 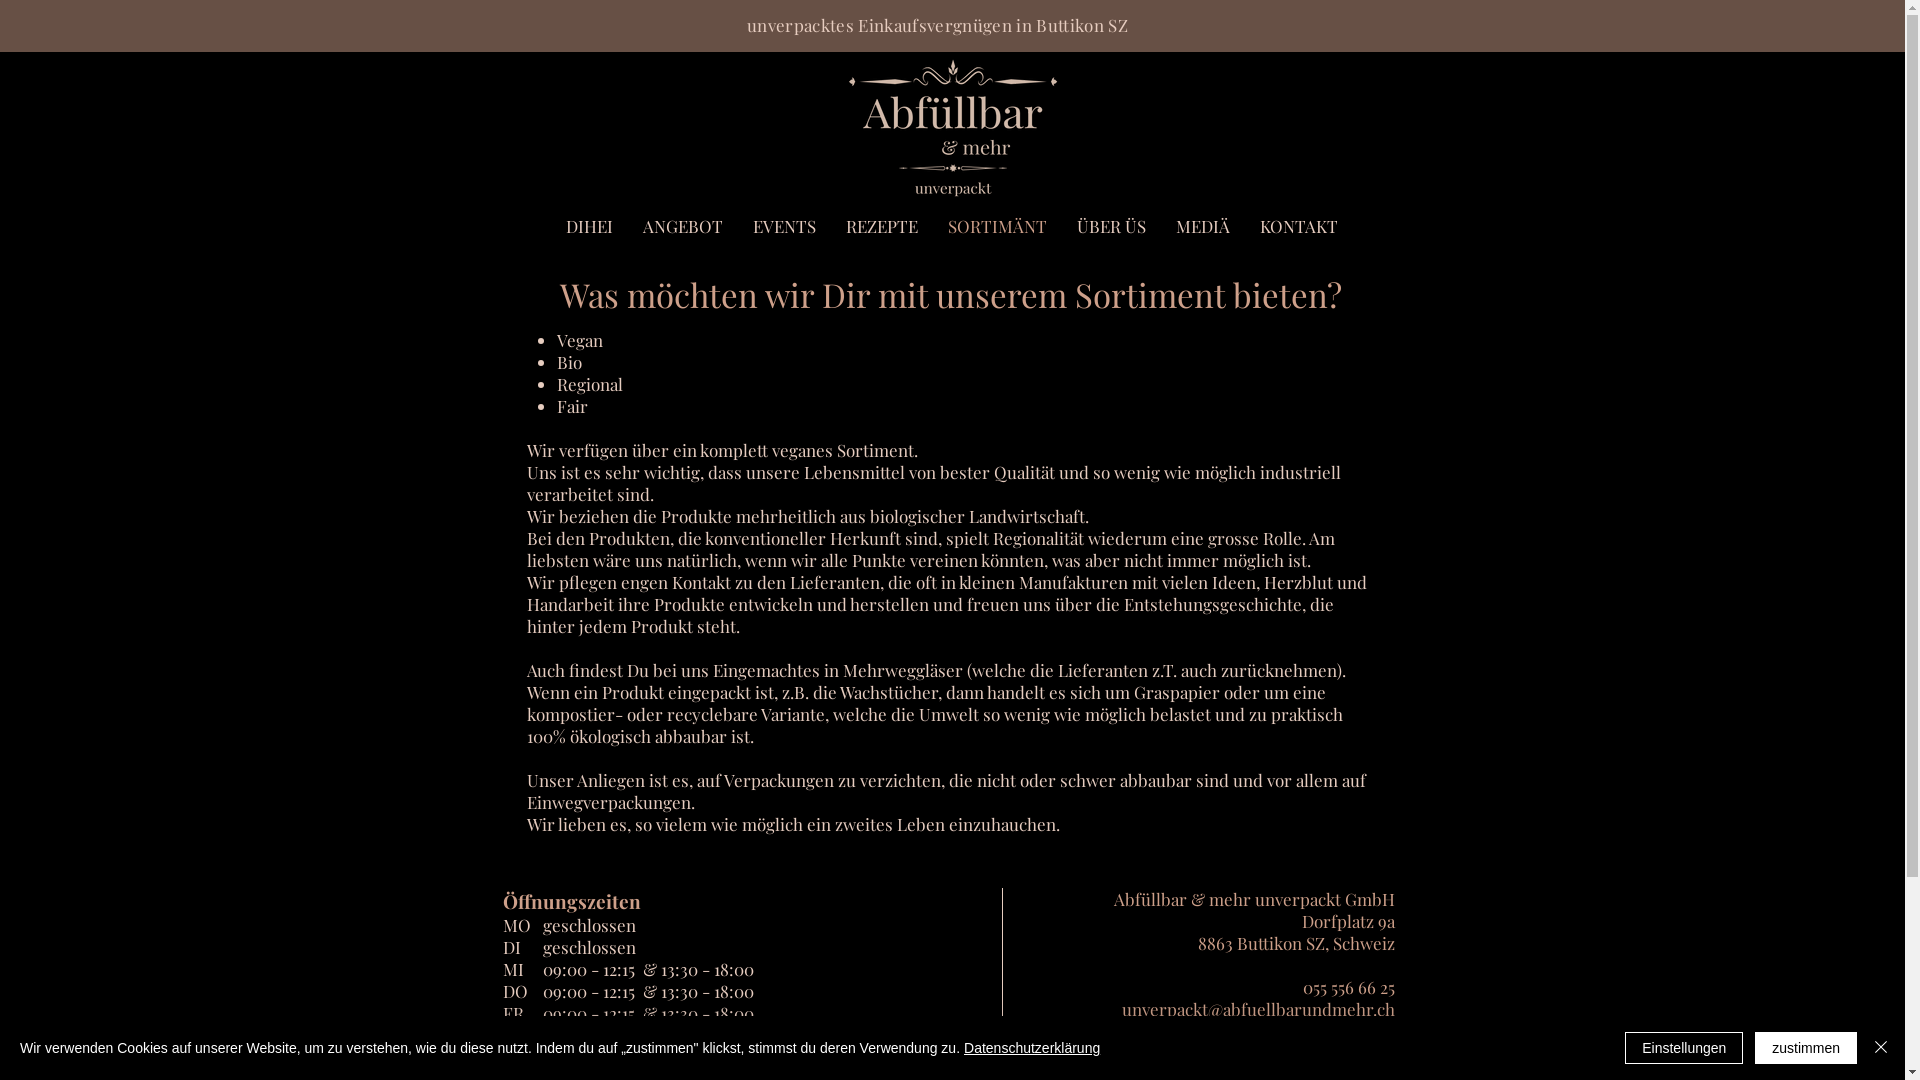 I want to click on EVENTS, so click(x=784, y=226).